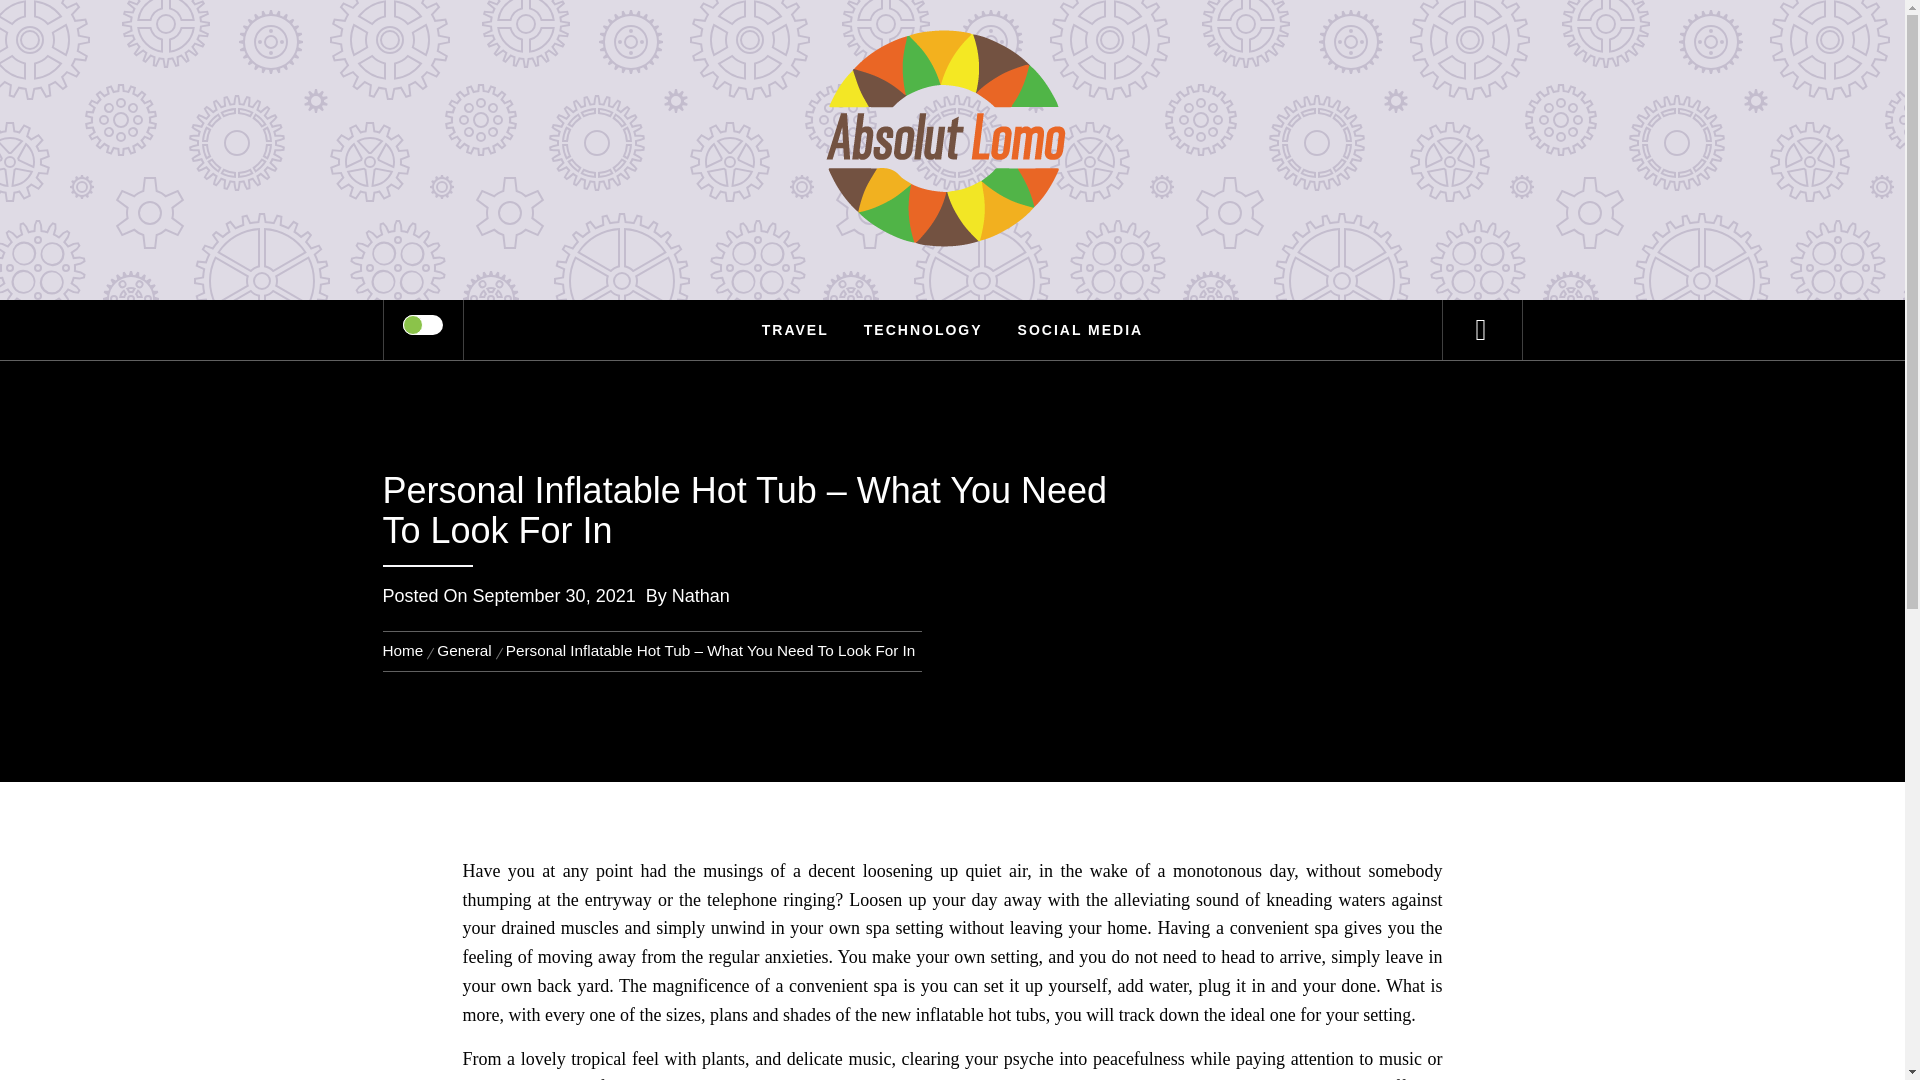 The width and height of the screenshot is (1920, 1080). Describe the element at coordinates (795, 330) in the screenshot. I see `TRAVEL` at that location.